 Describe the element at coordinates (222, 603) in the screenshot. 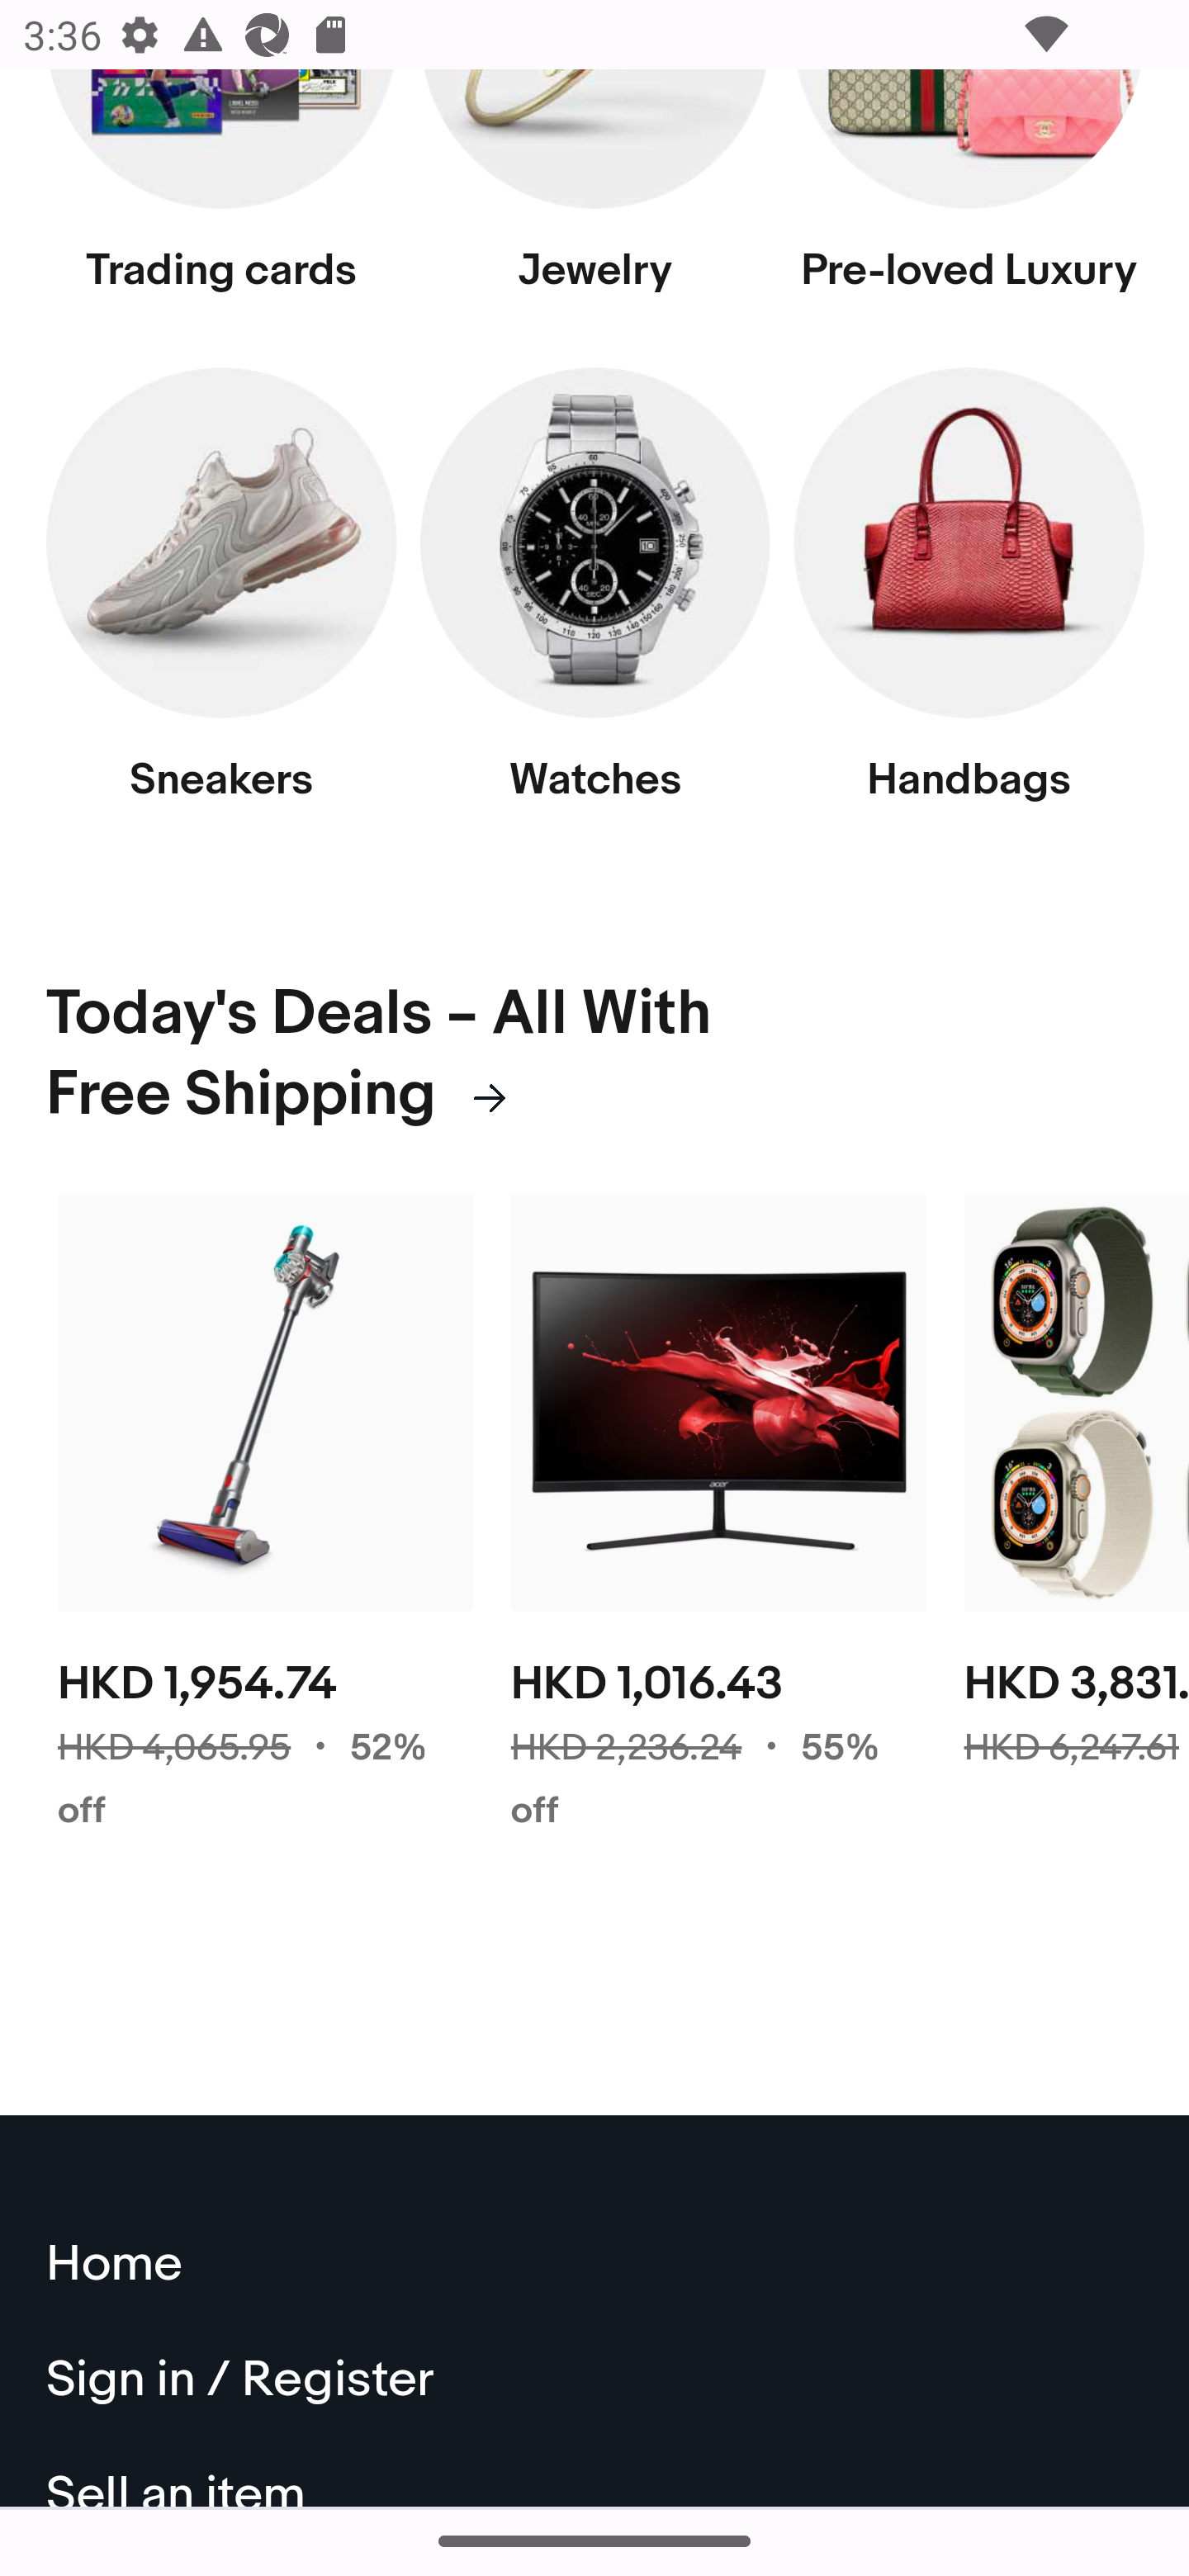

I see `Sneakers` at that location.